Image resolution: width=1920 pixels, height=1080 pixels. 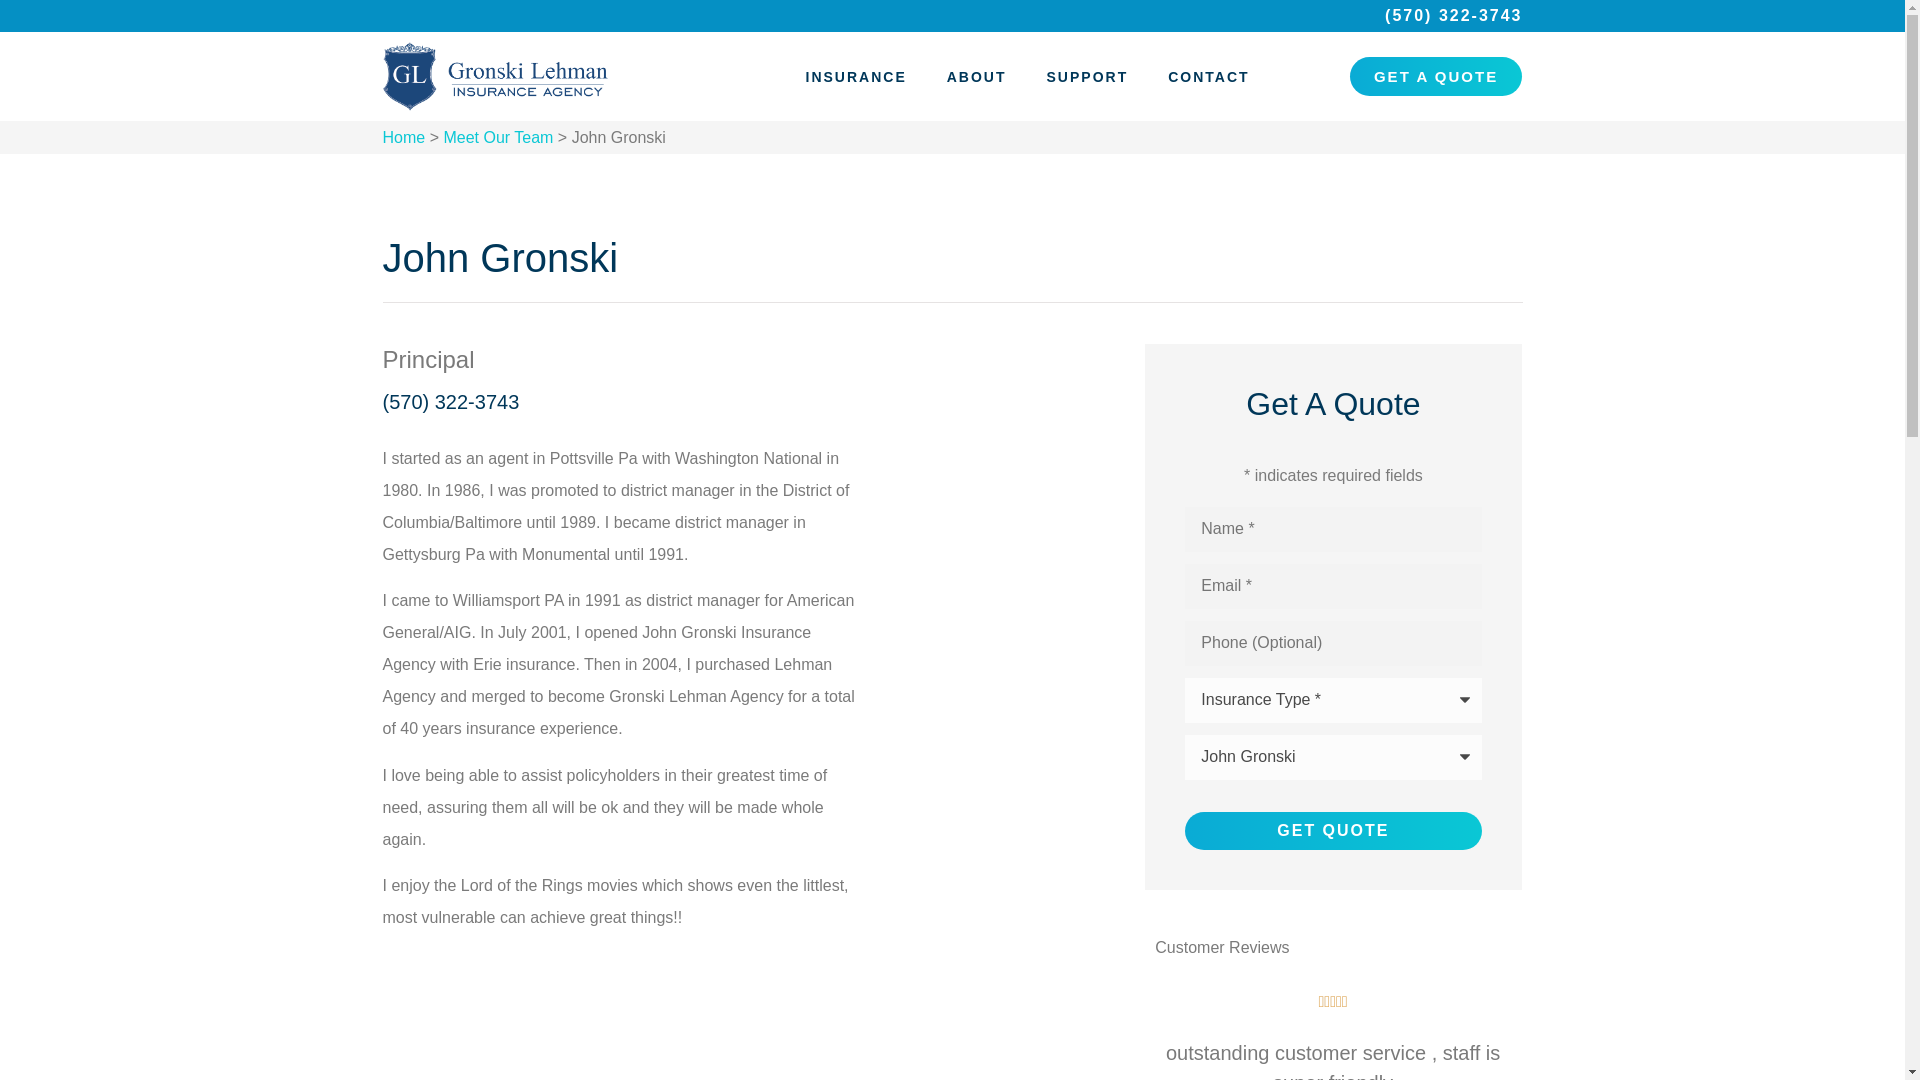 What do you see at coordinates (1332, 830) in the screenshot?
I see `Get Quote` at bounding box center [1332, 830].